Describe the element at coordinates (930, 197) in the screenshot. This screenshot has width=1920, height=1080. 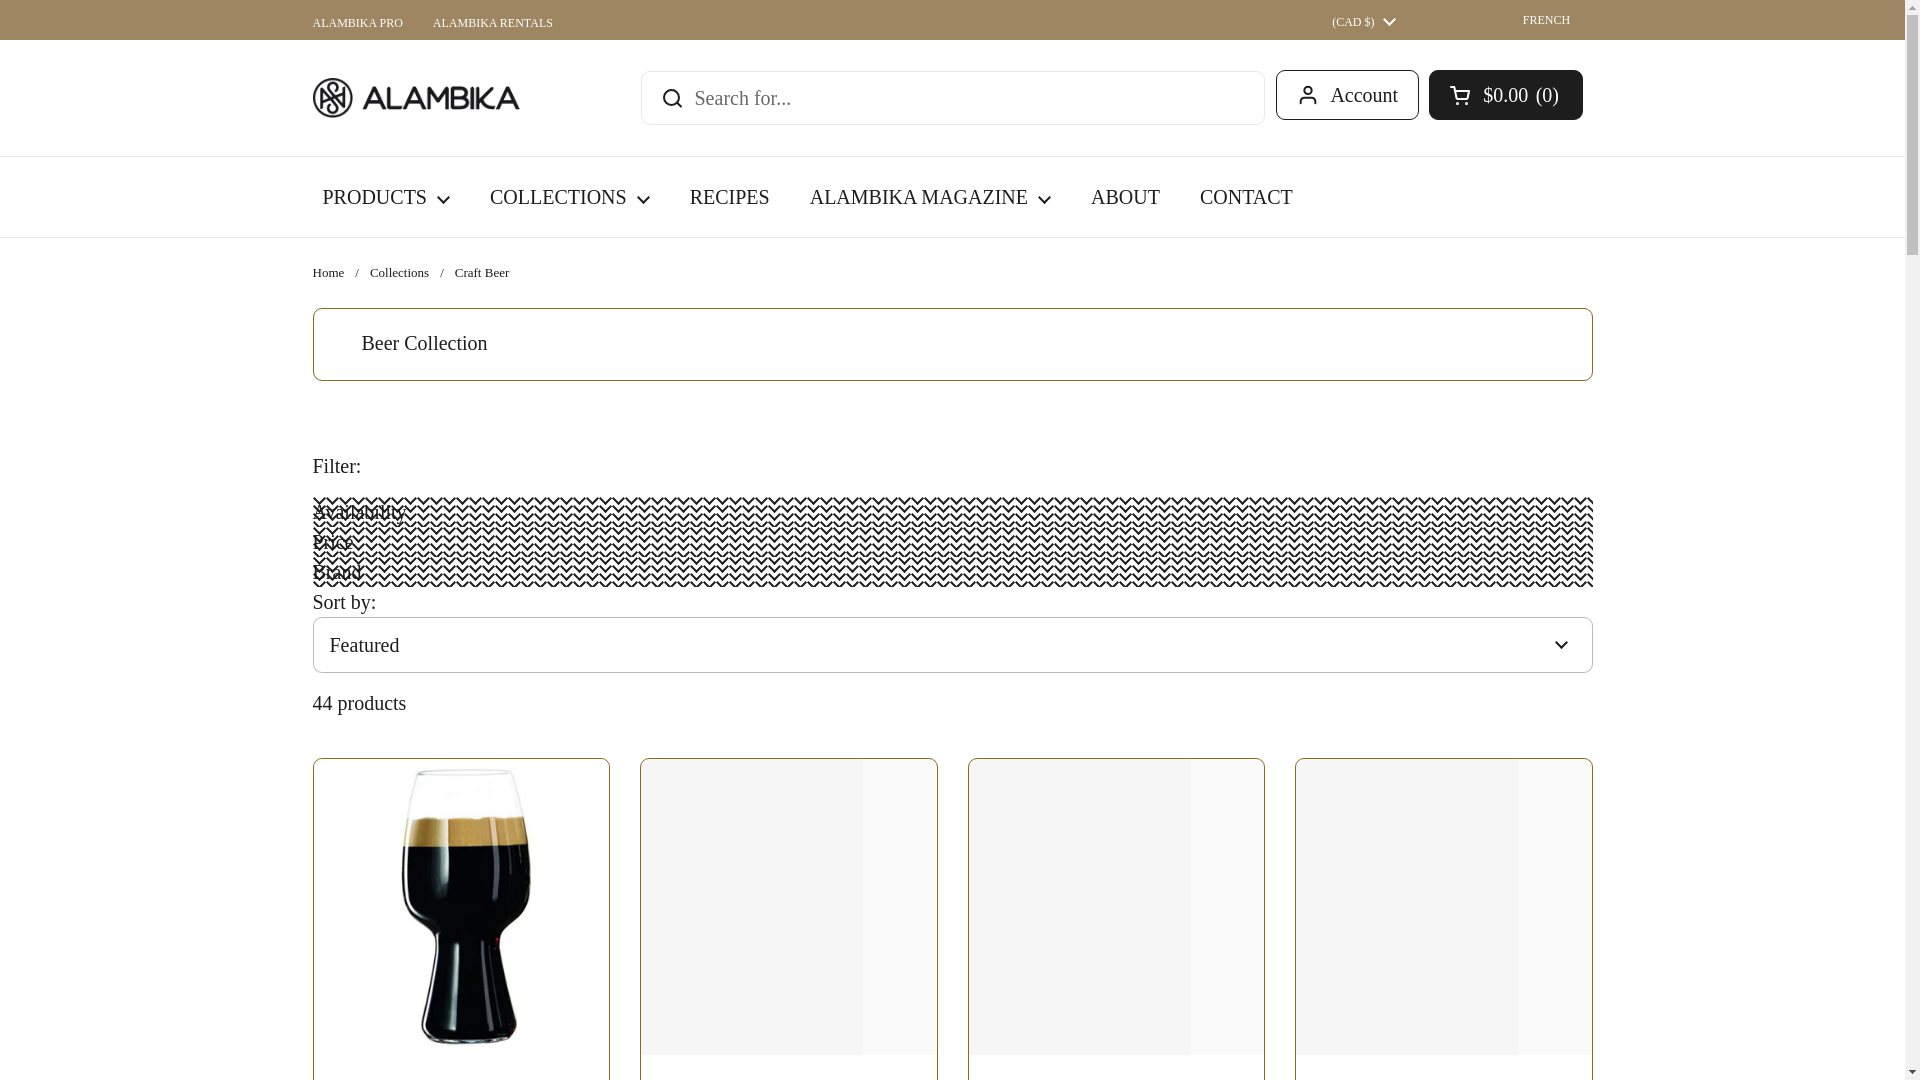
I see `ALAMBIKA MAGAZINE` at that location.